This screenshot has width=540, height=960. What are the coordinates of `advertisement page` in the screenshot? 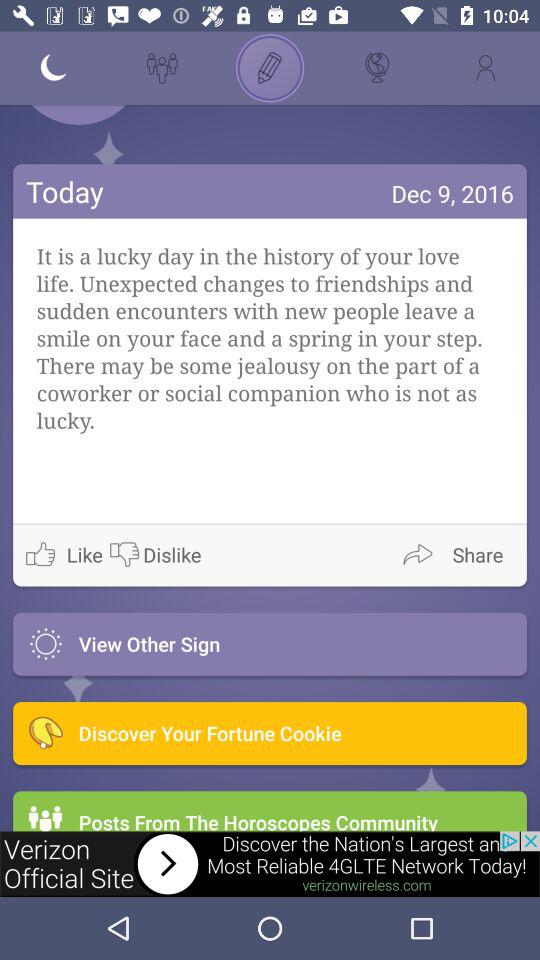 It's located at (270, 864).